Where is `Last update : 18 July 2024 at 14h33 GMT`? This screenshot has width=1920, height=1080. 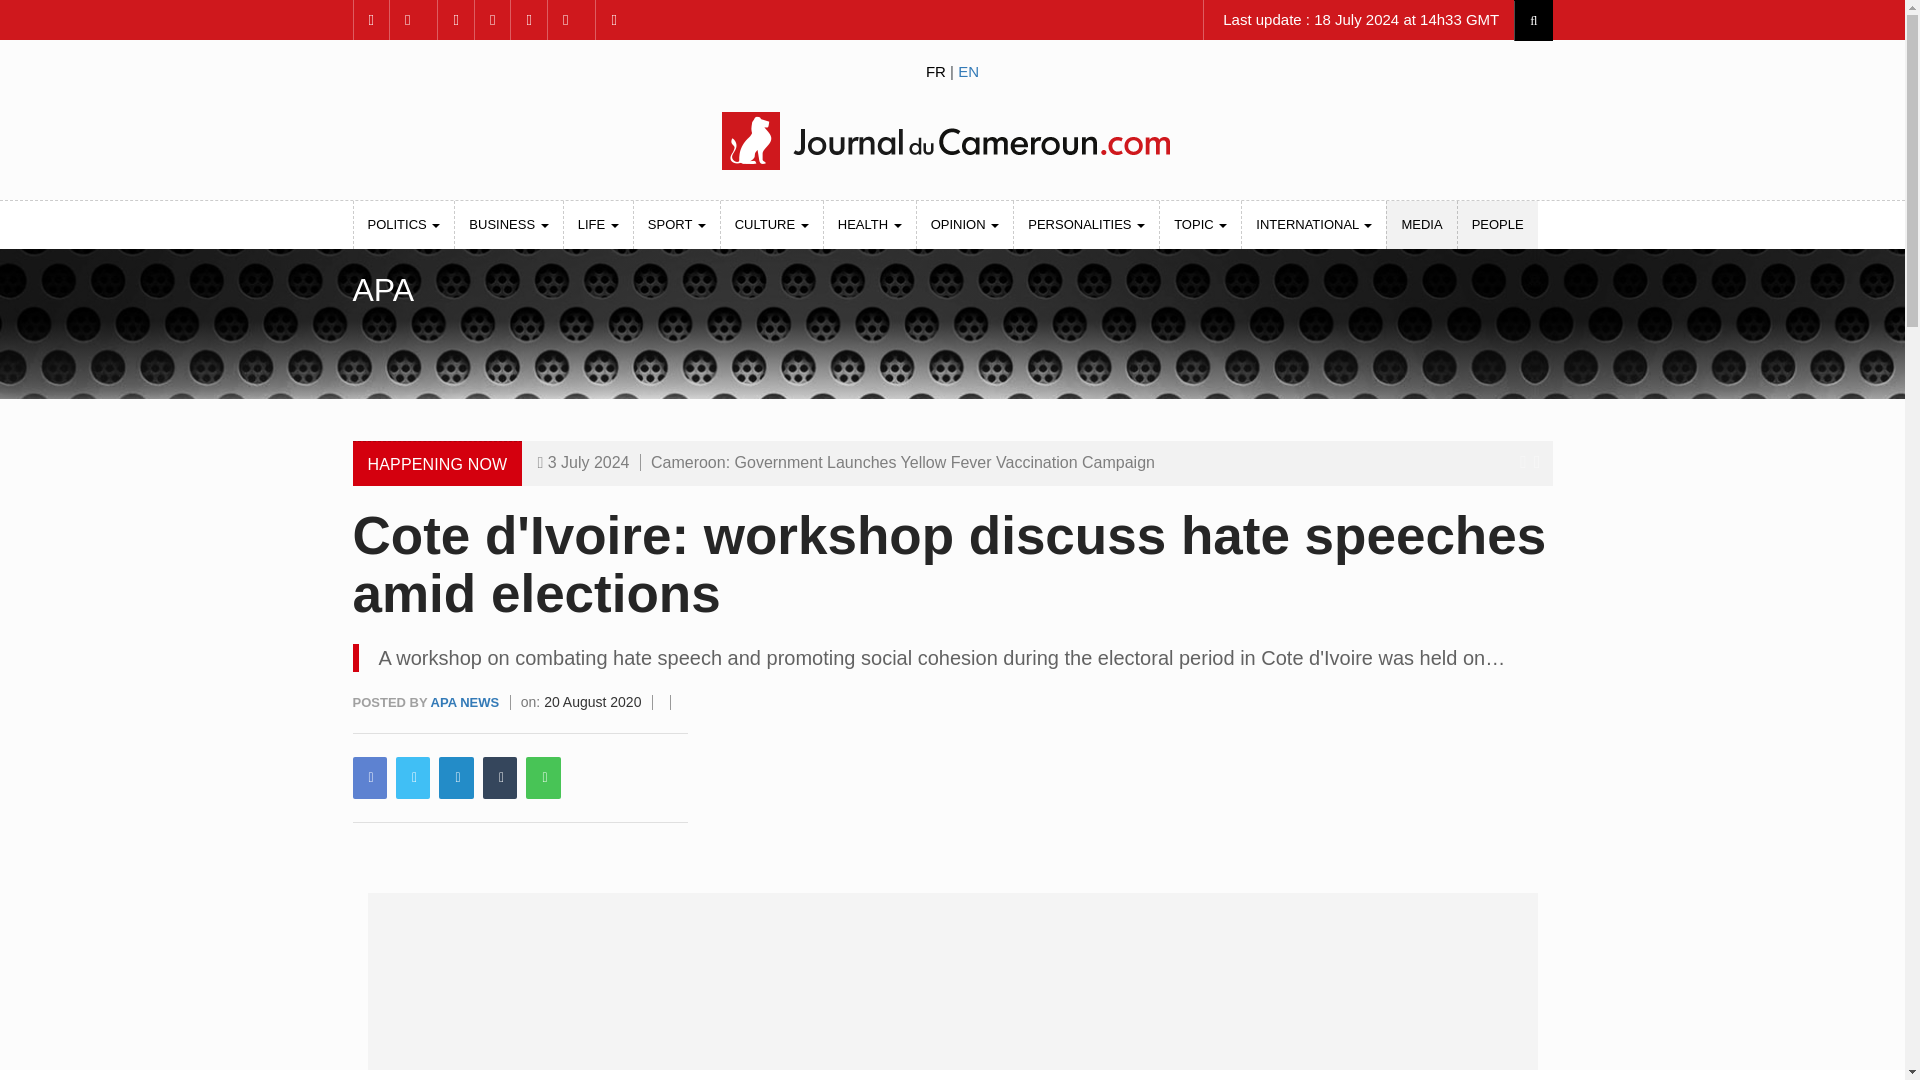 Last update : 18 July 2024 at 14h33 GMT is located at coordinates (1358, 20).